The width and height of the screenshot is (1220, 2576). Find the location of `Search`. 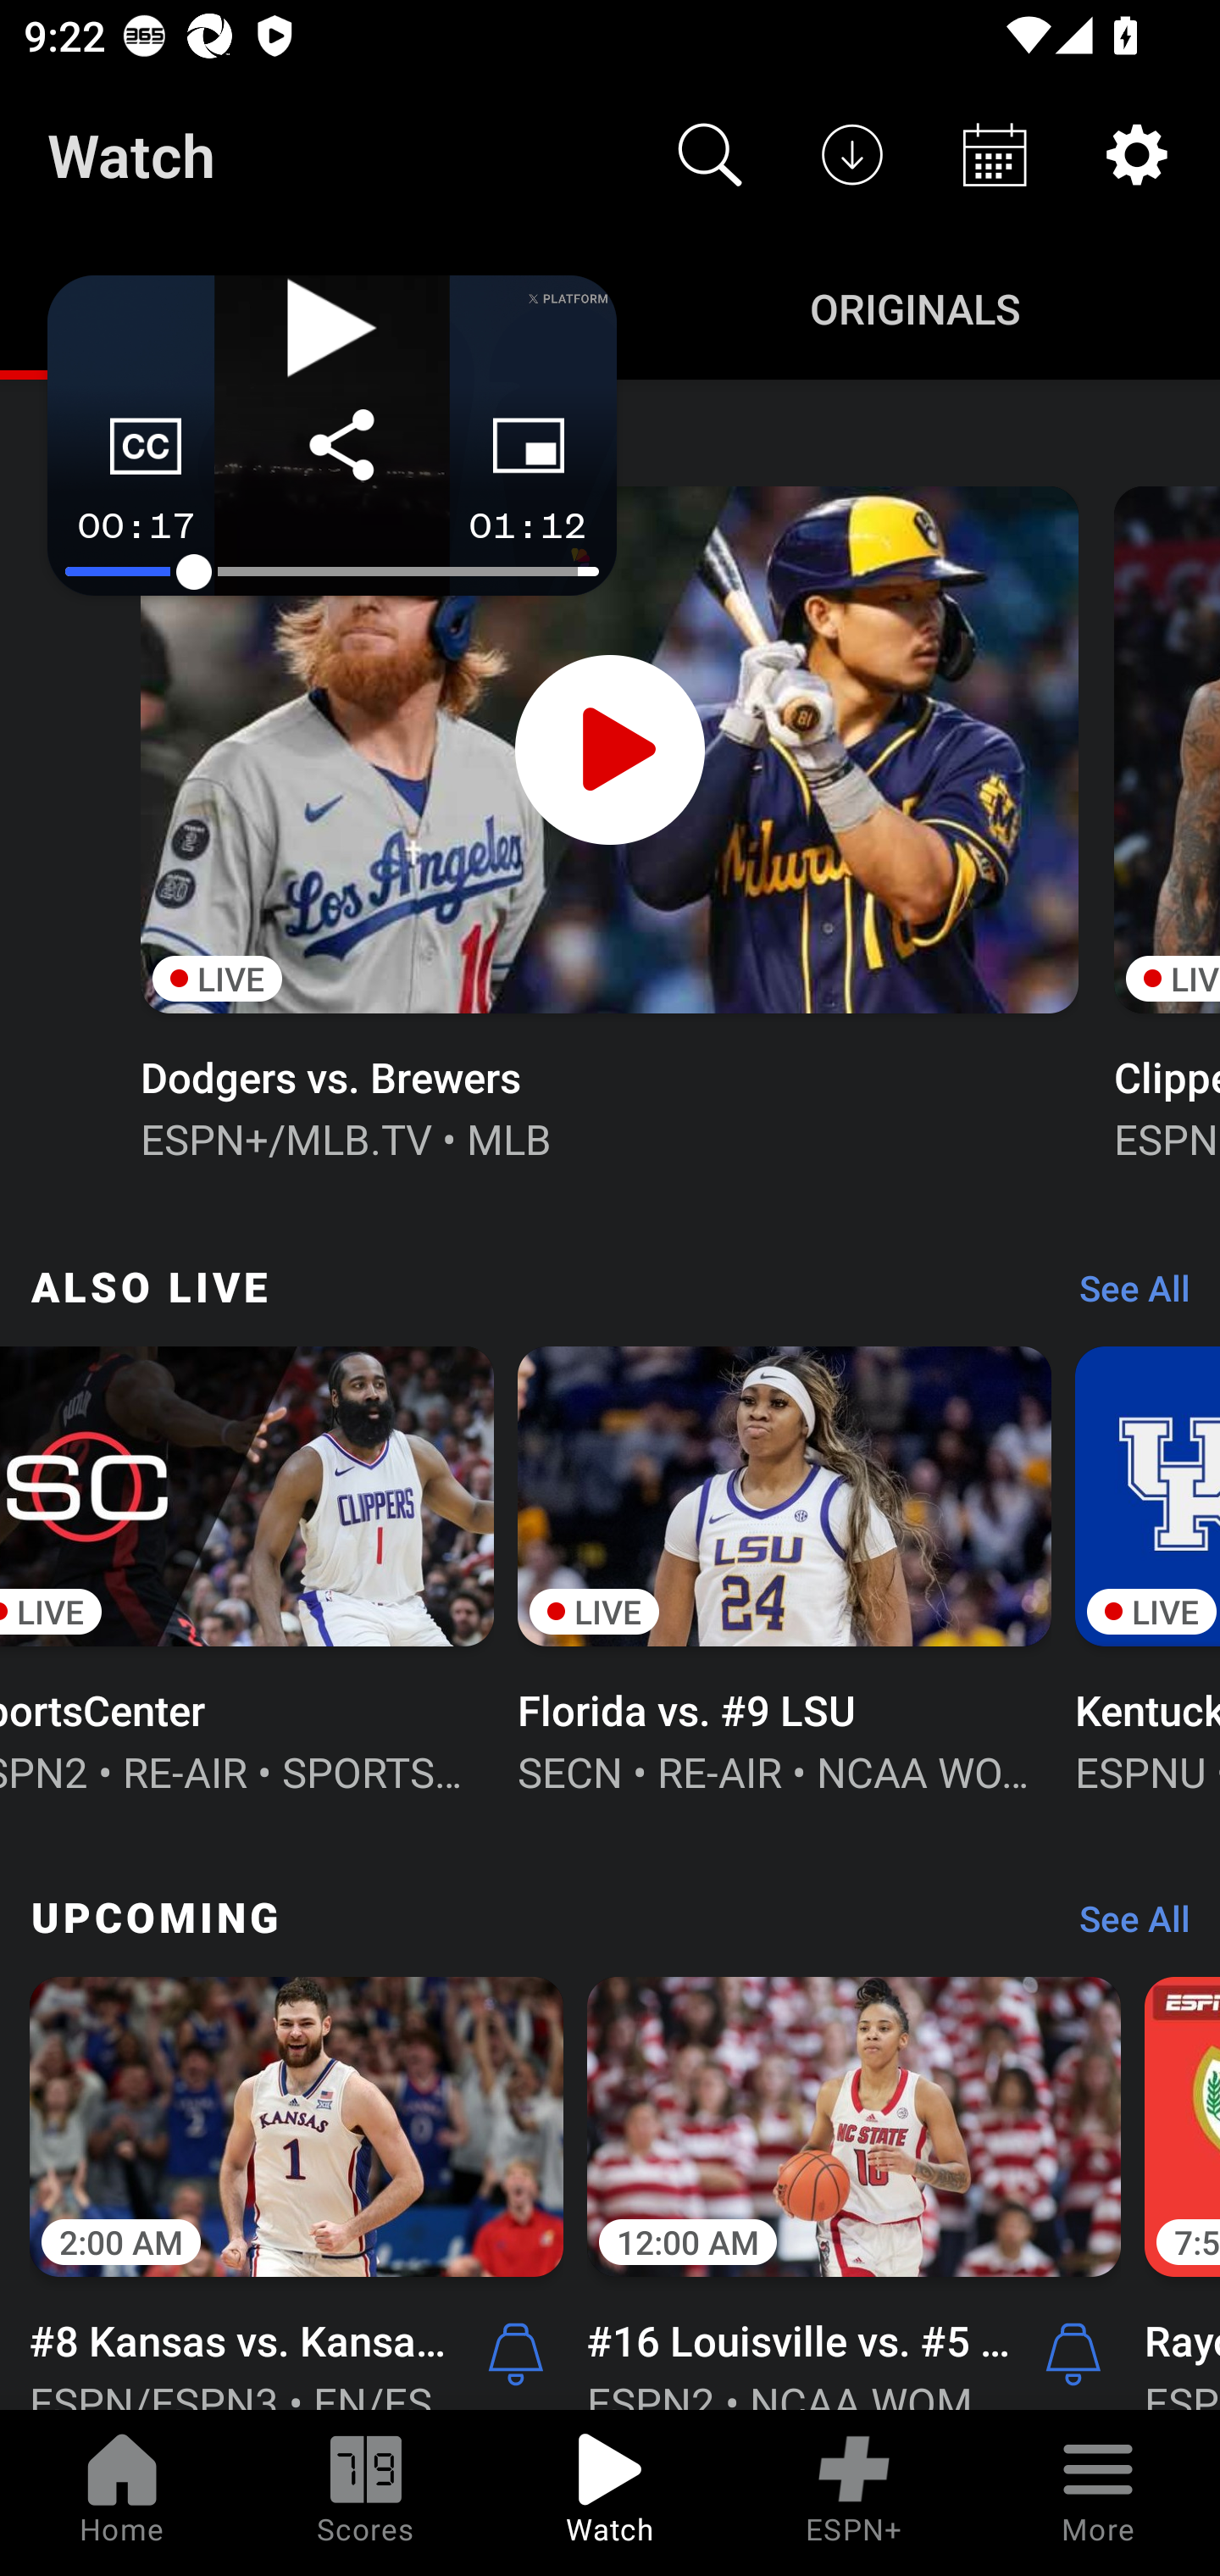

Search is located at coordinates (710, 154).